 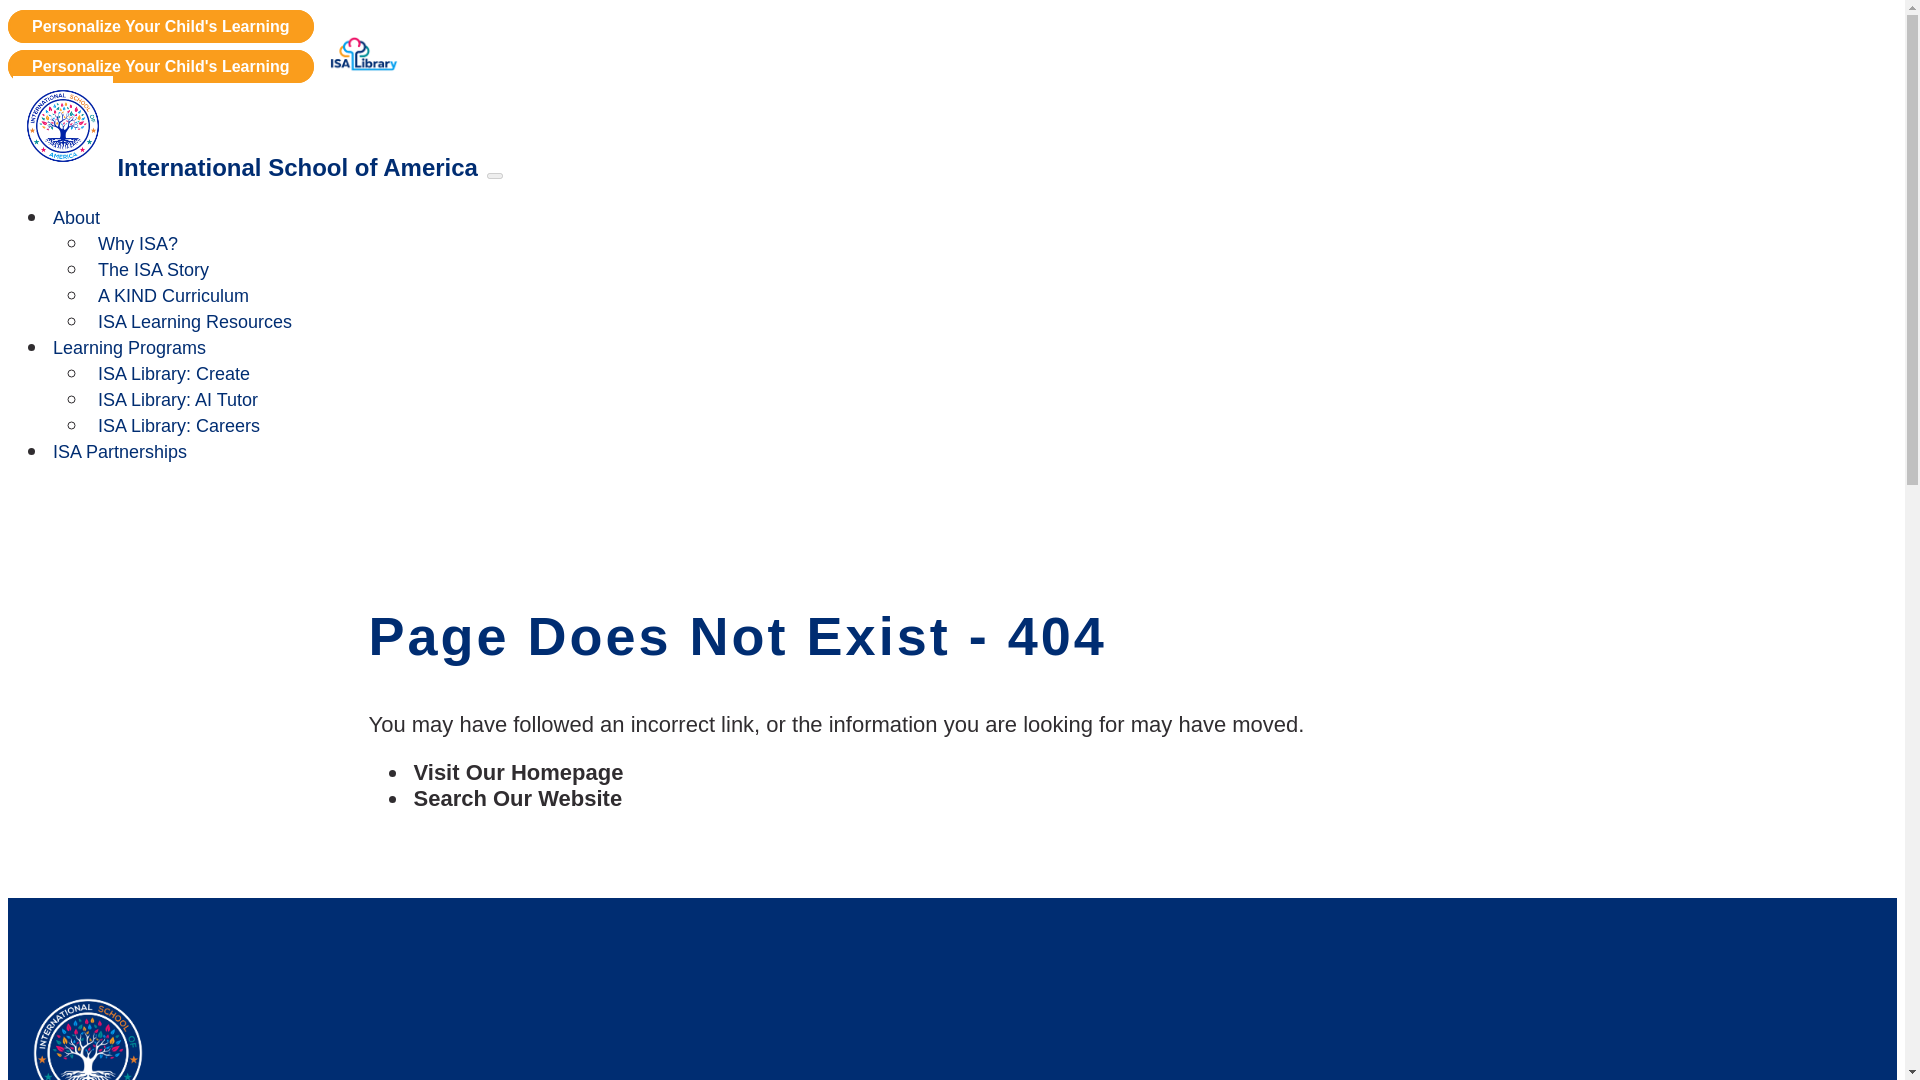 What do you see at coordinates (130, 348) in the screenshot?
I see `Learning Programs` at bounding box center [130, 348].